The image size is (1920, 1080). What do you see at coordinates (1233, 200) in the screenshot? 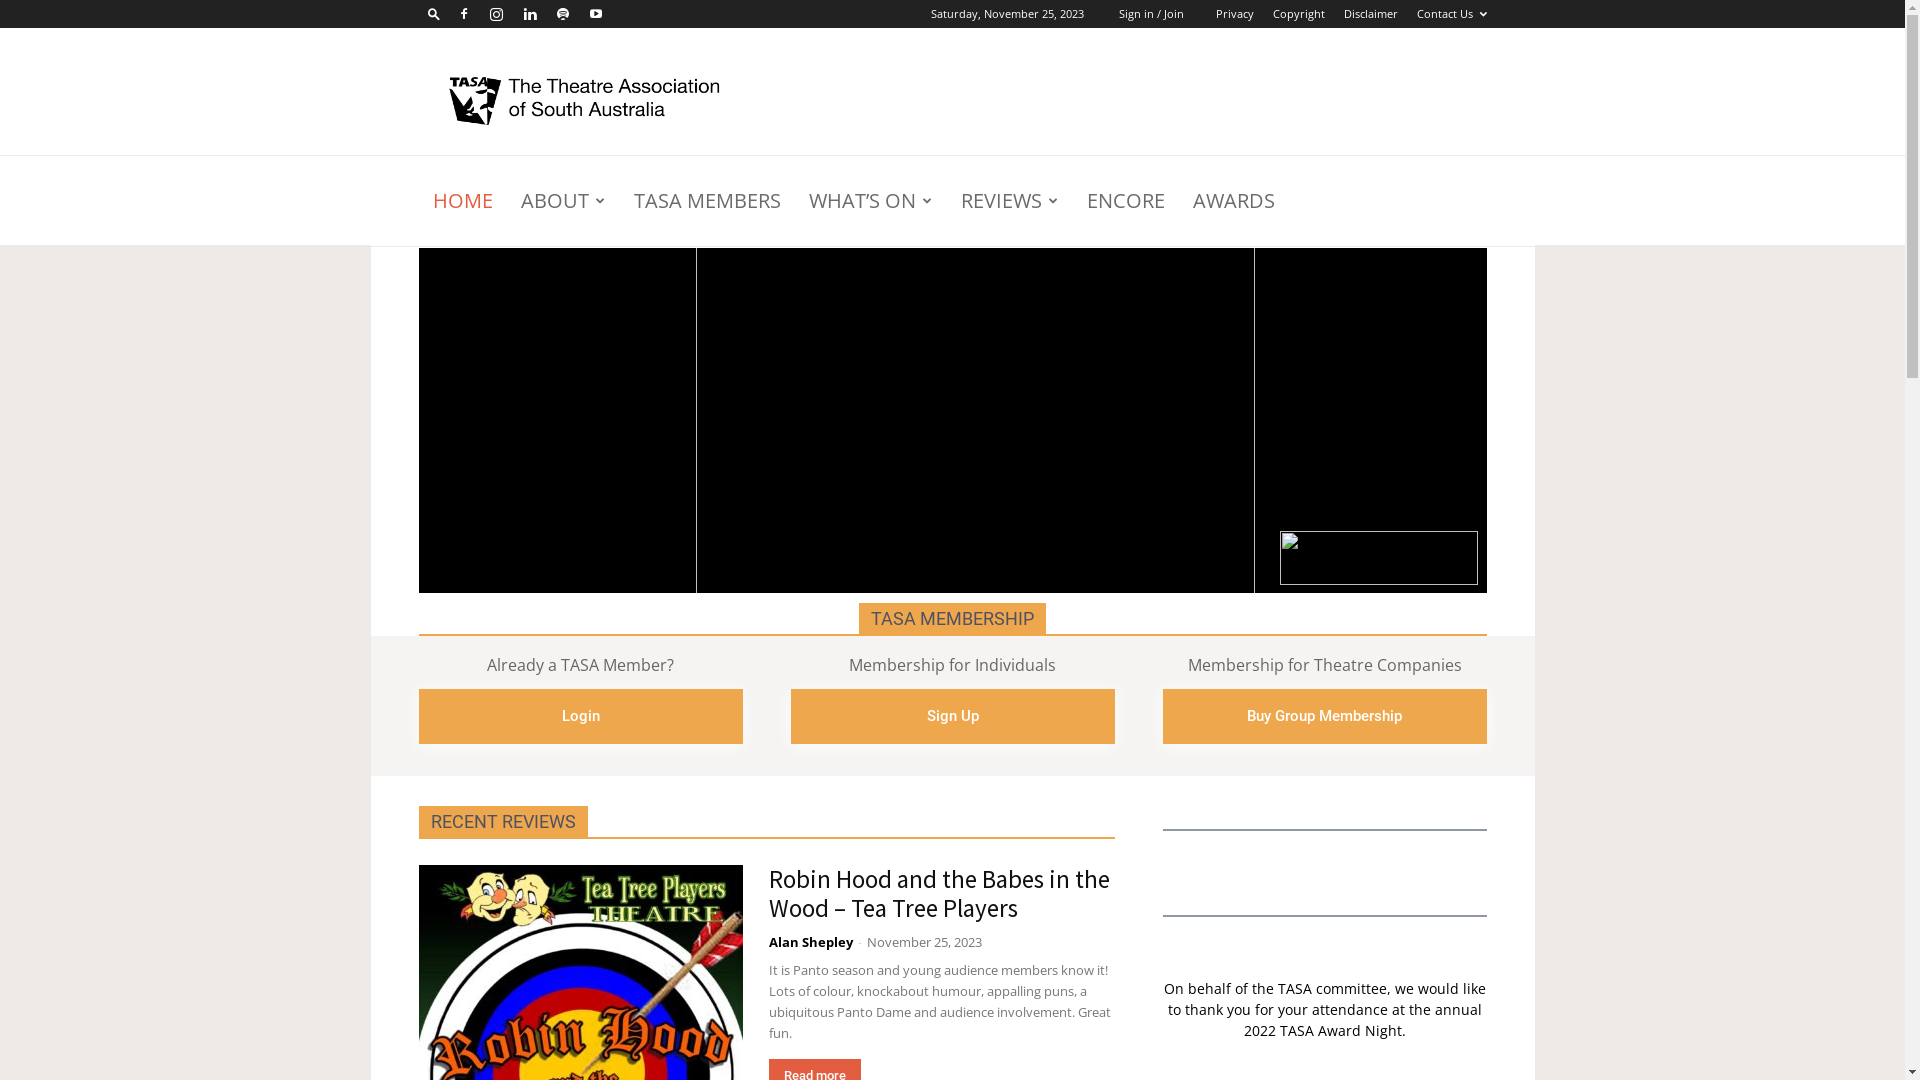
I see `AWARDS` at bounding box center [1233, 200].